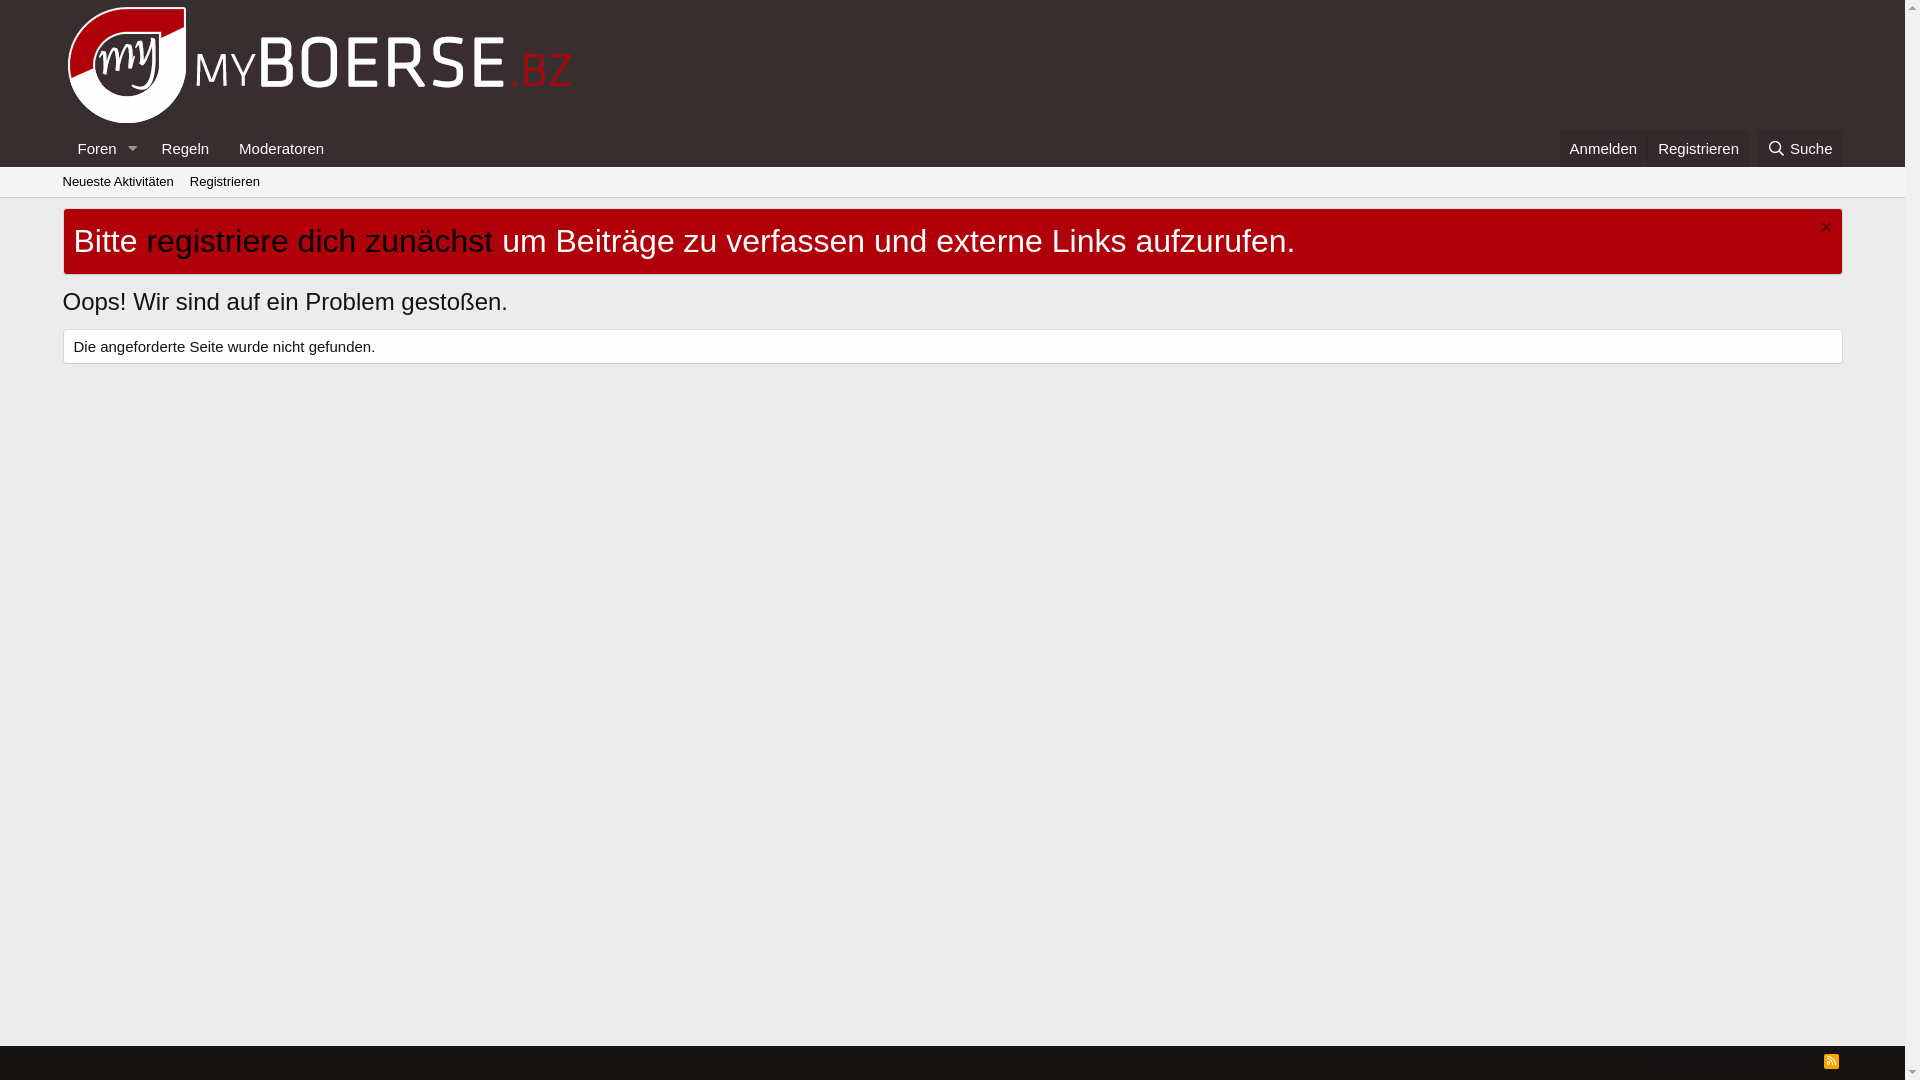  What do you see at coordinates (1832, 1060) in the screenshot?
I see `RSS` at bounding box center [1832, 1060].